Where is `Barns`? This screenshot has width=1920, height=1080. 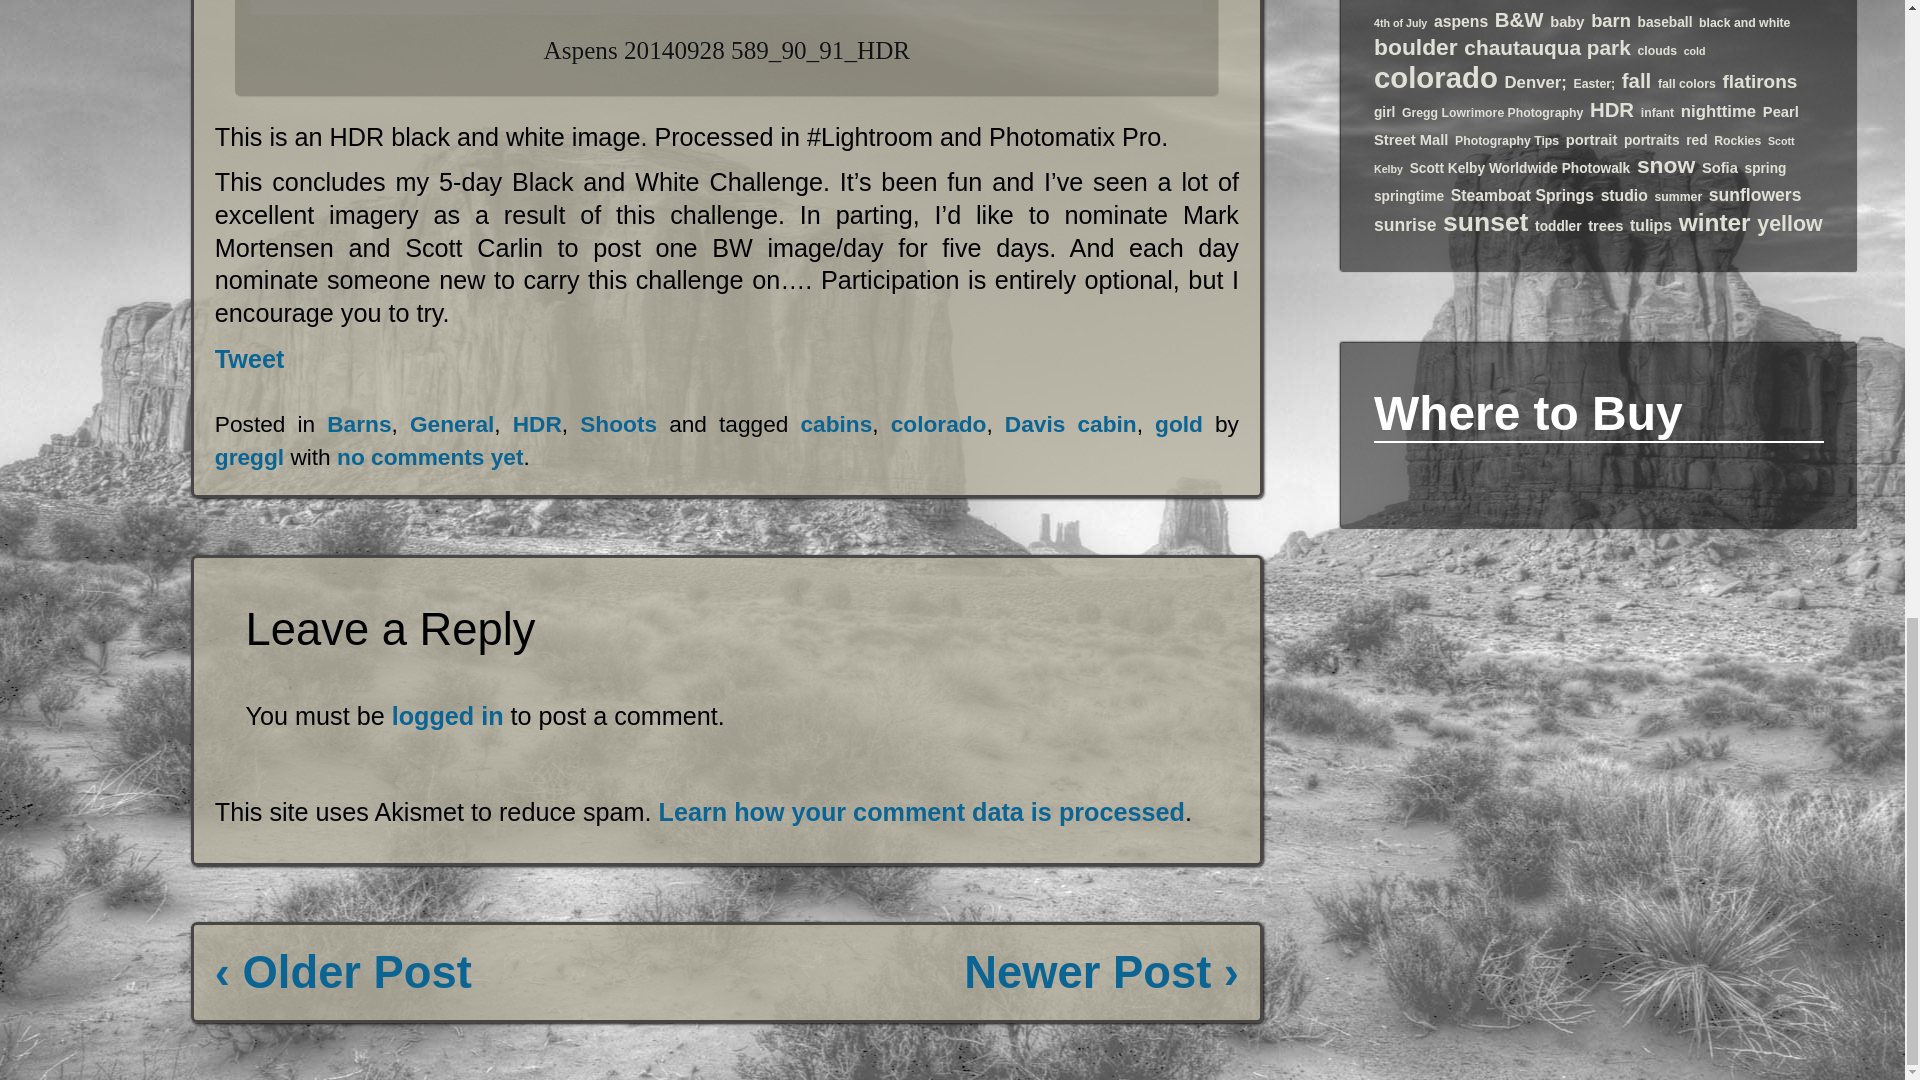 Barns is located at coordinates (358, 424).